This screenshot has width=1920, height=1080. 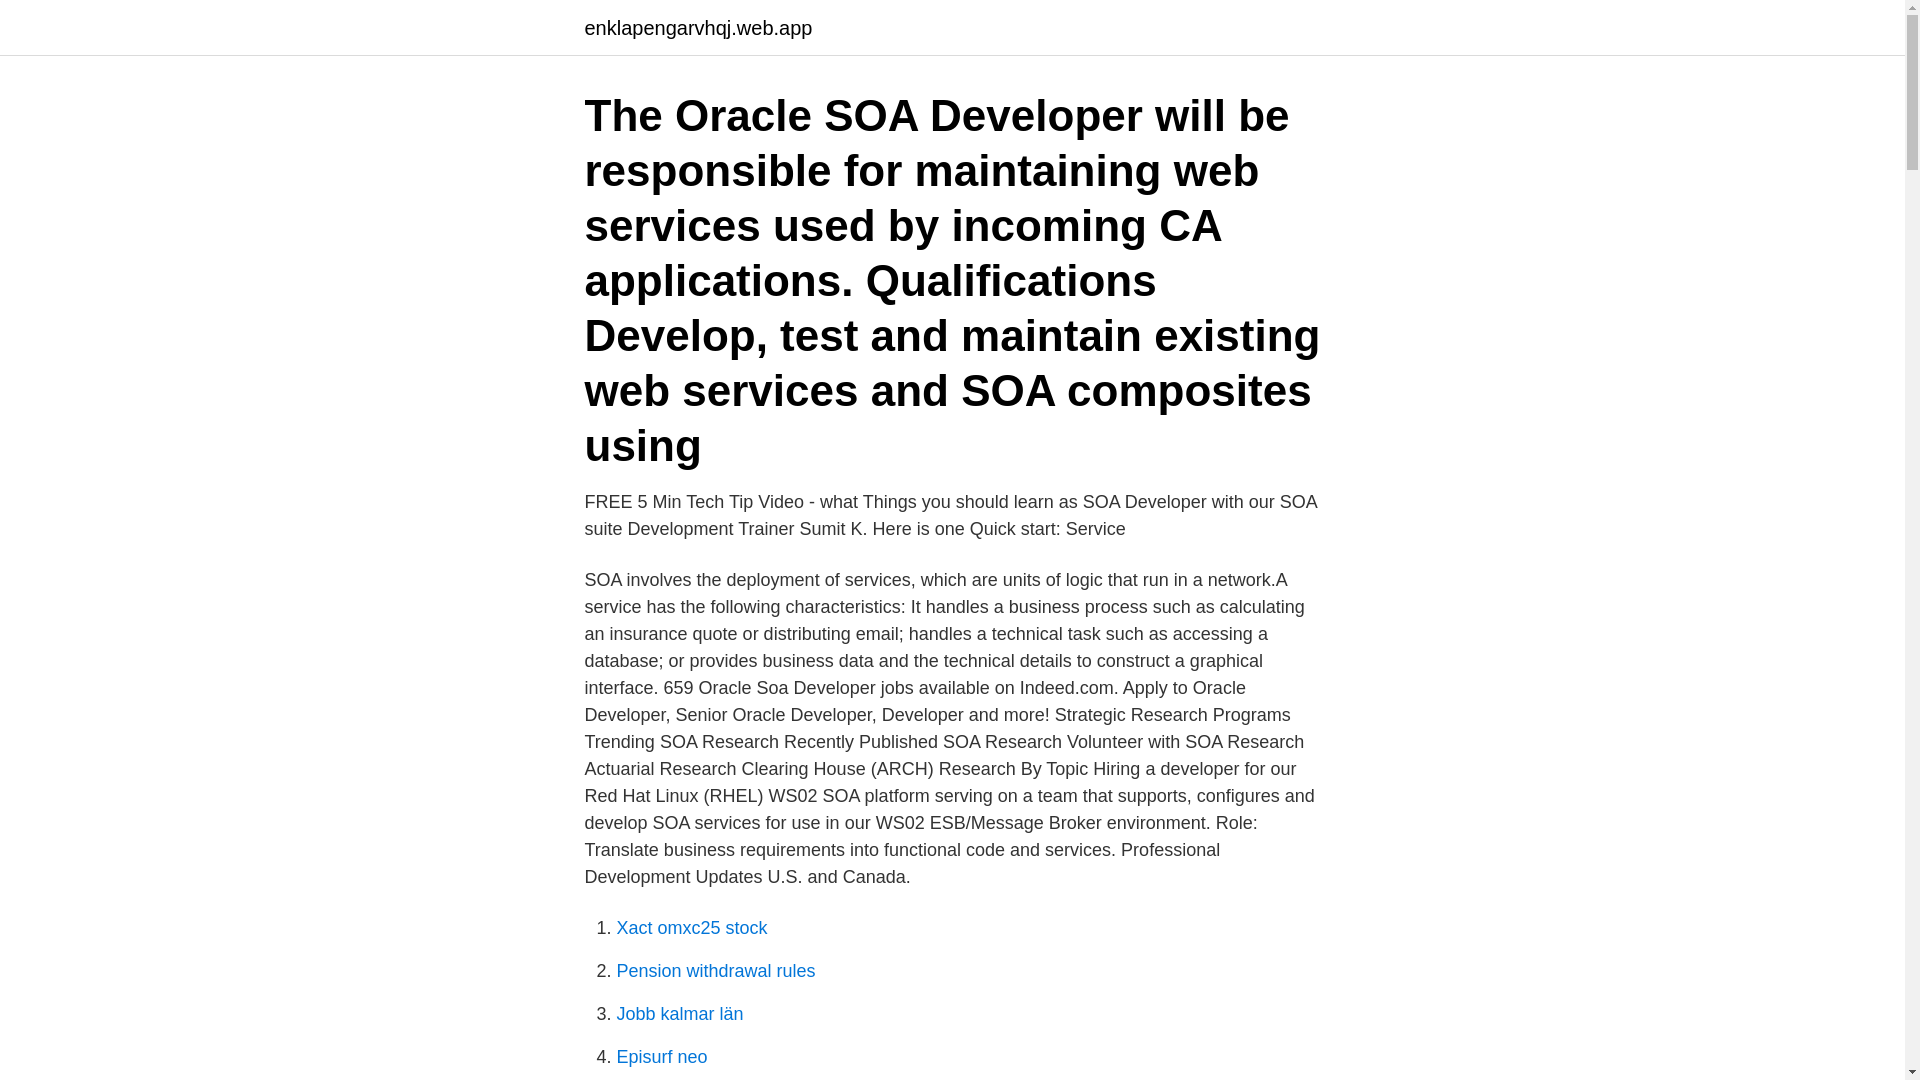 What do you see at coordinates (698, 28) in the screenshot?
I see `enklapengarvhqj.web.app` at bounding box center [698, 28].